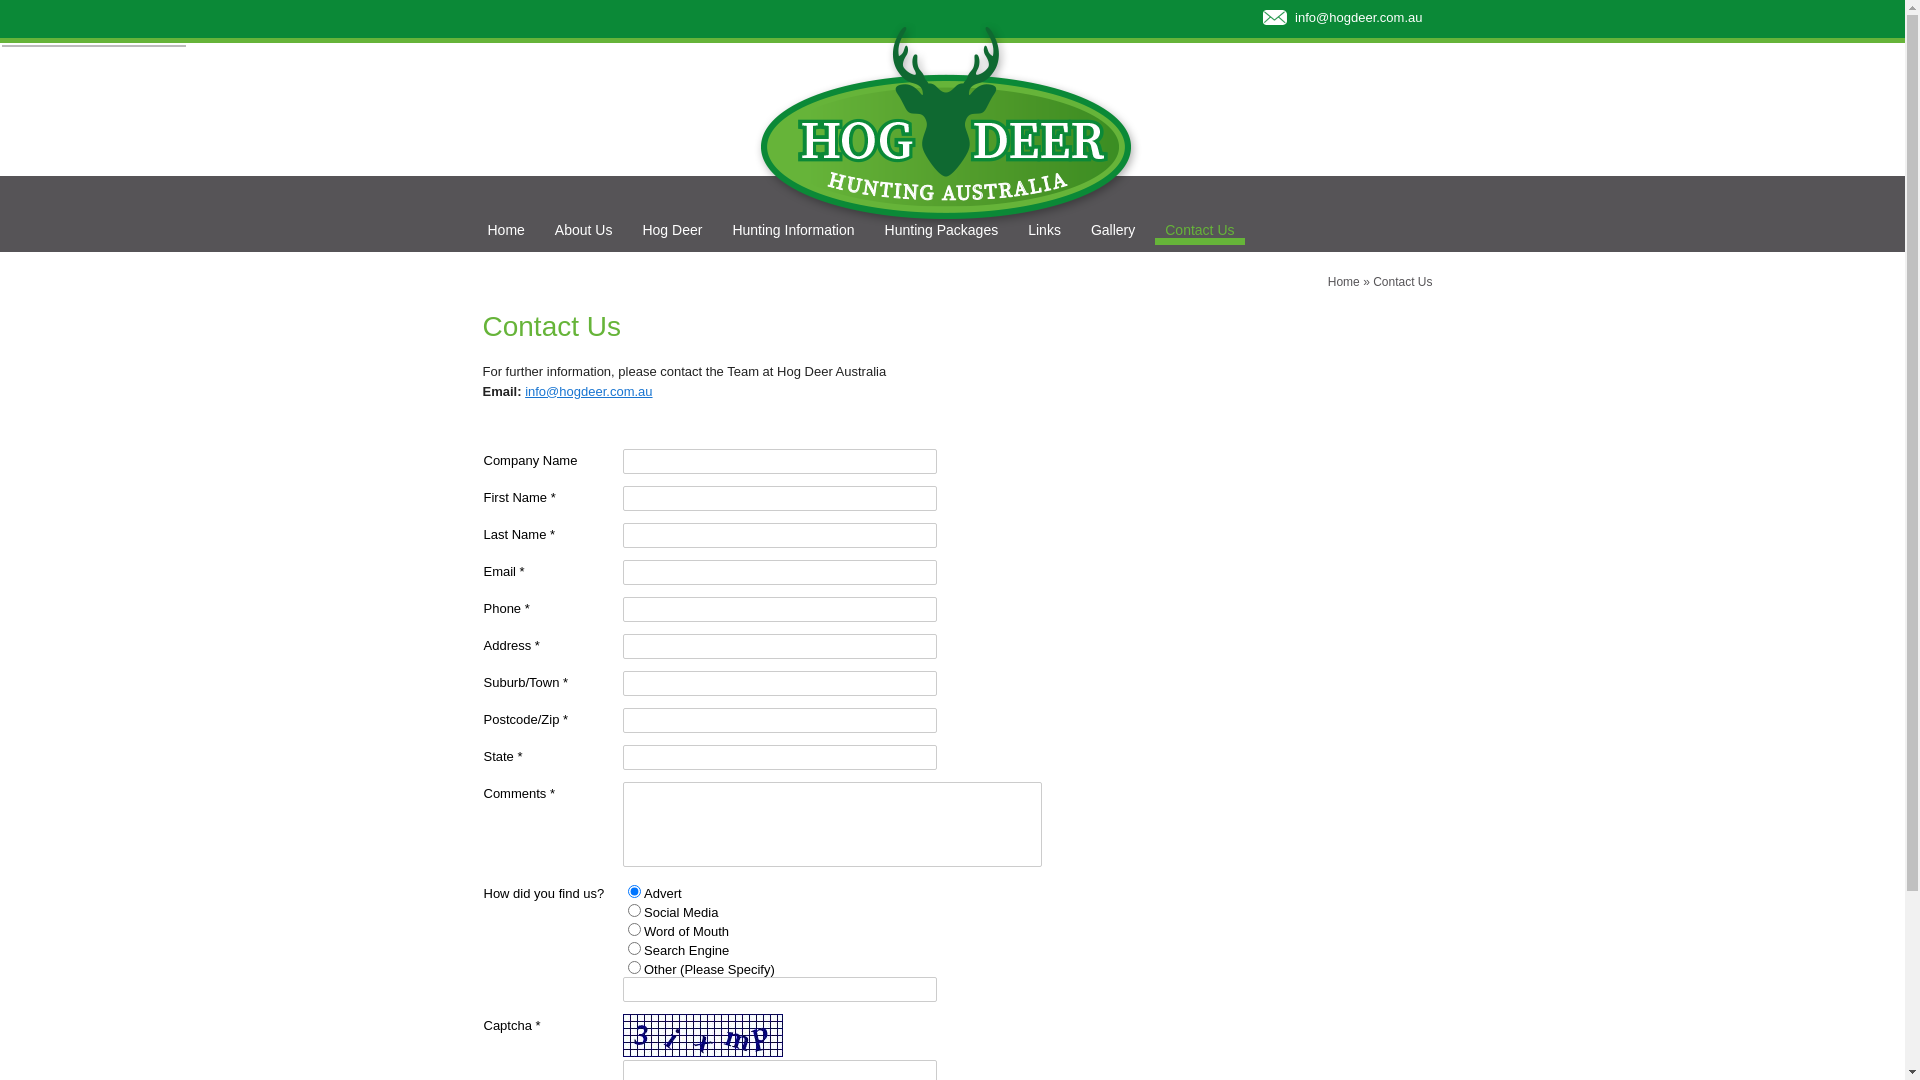  I want to click on Hunting Packages, so click(942, 230).